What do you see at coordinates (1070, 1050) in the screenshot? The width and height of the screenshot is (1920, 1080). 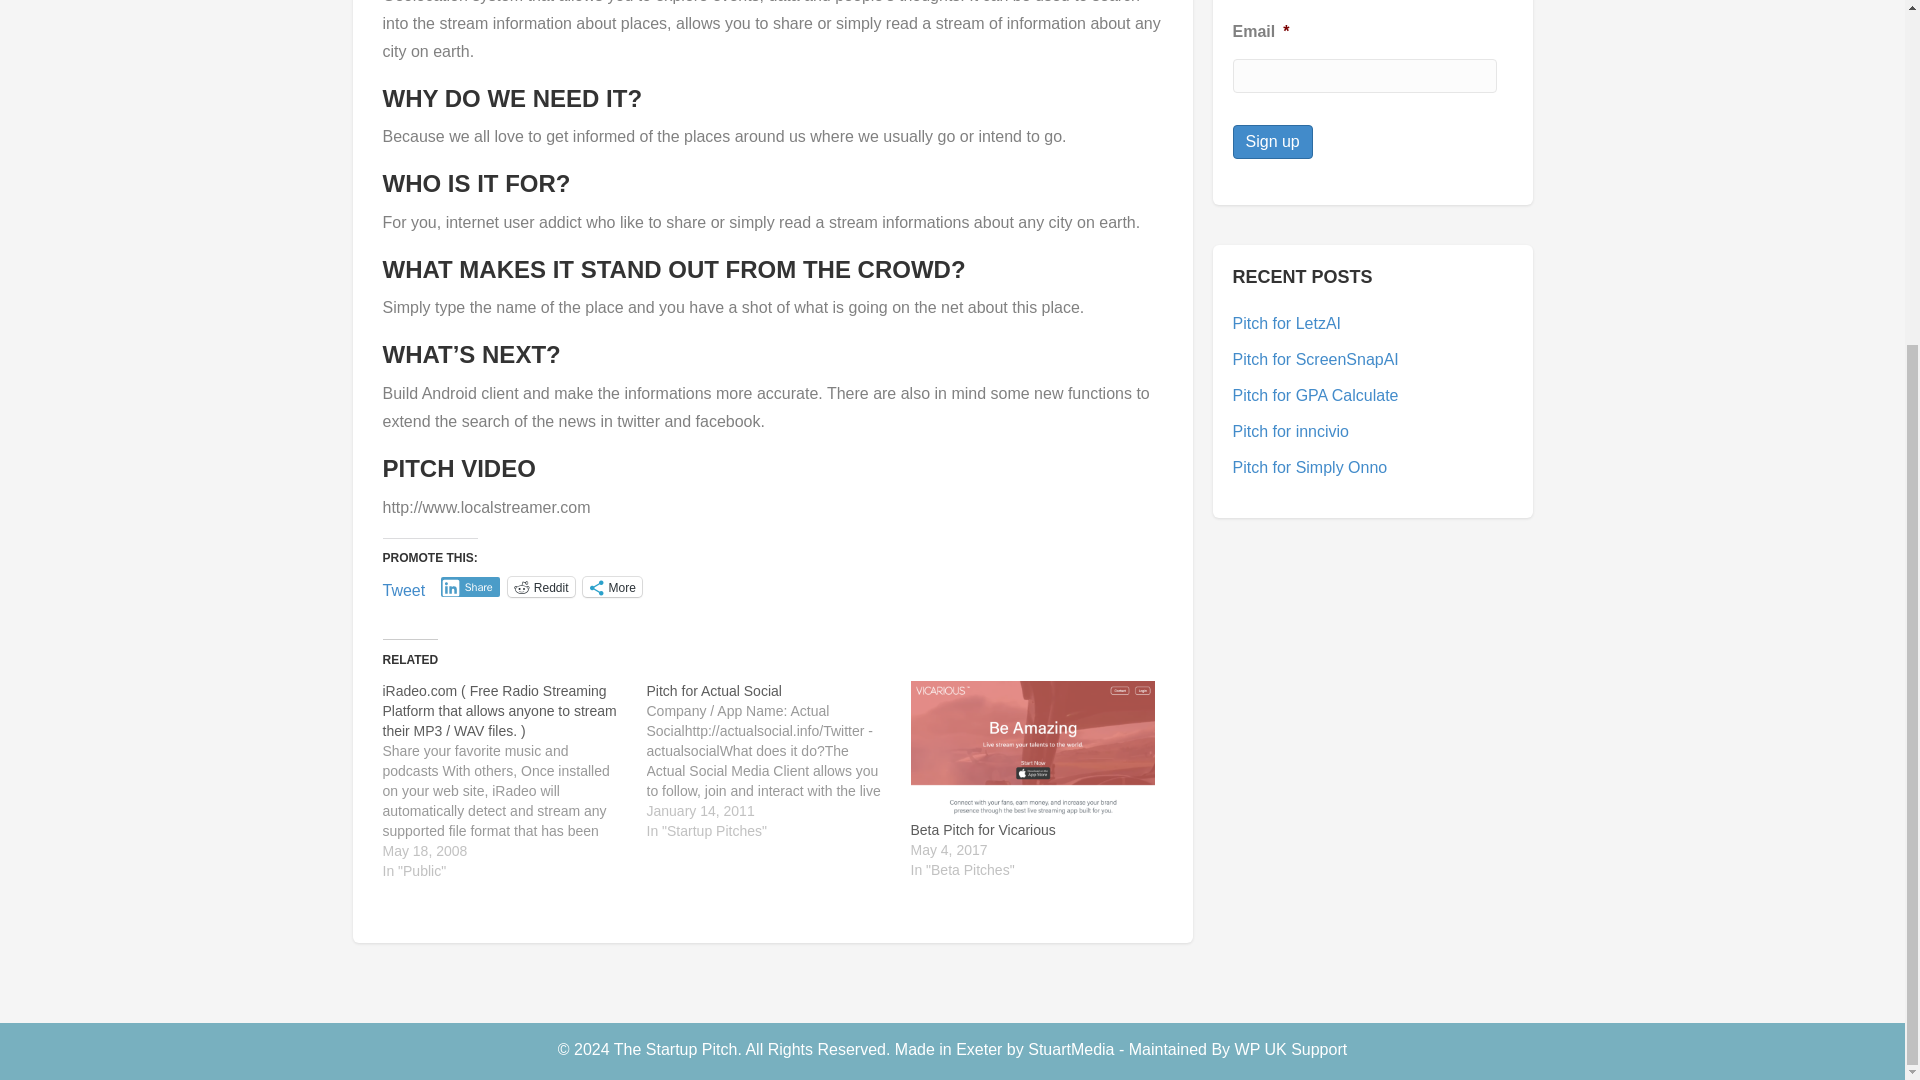 I see `Freelance Web Developer Exeter` at bounding box center [1070, 1050].